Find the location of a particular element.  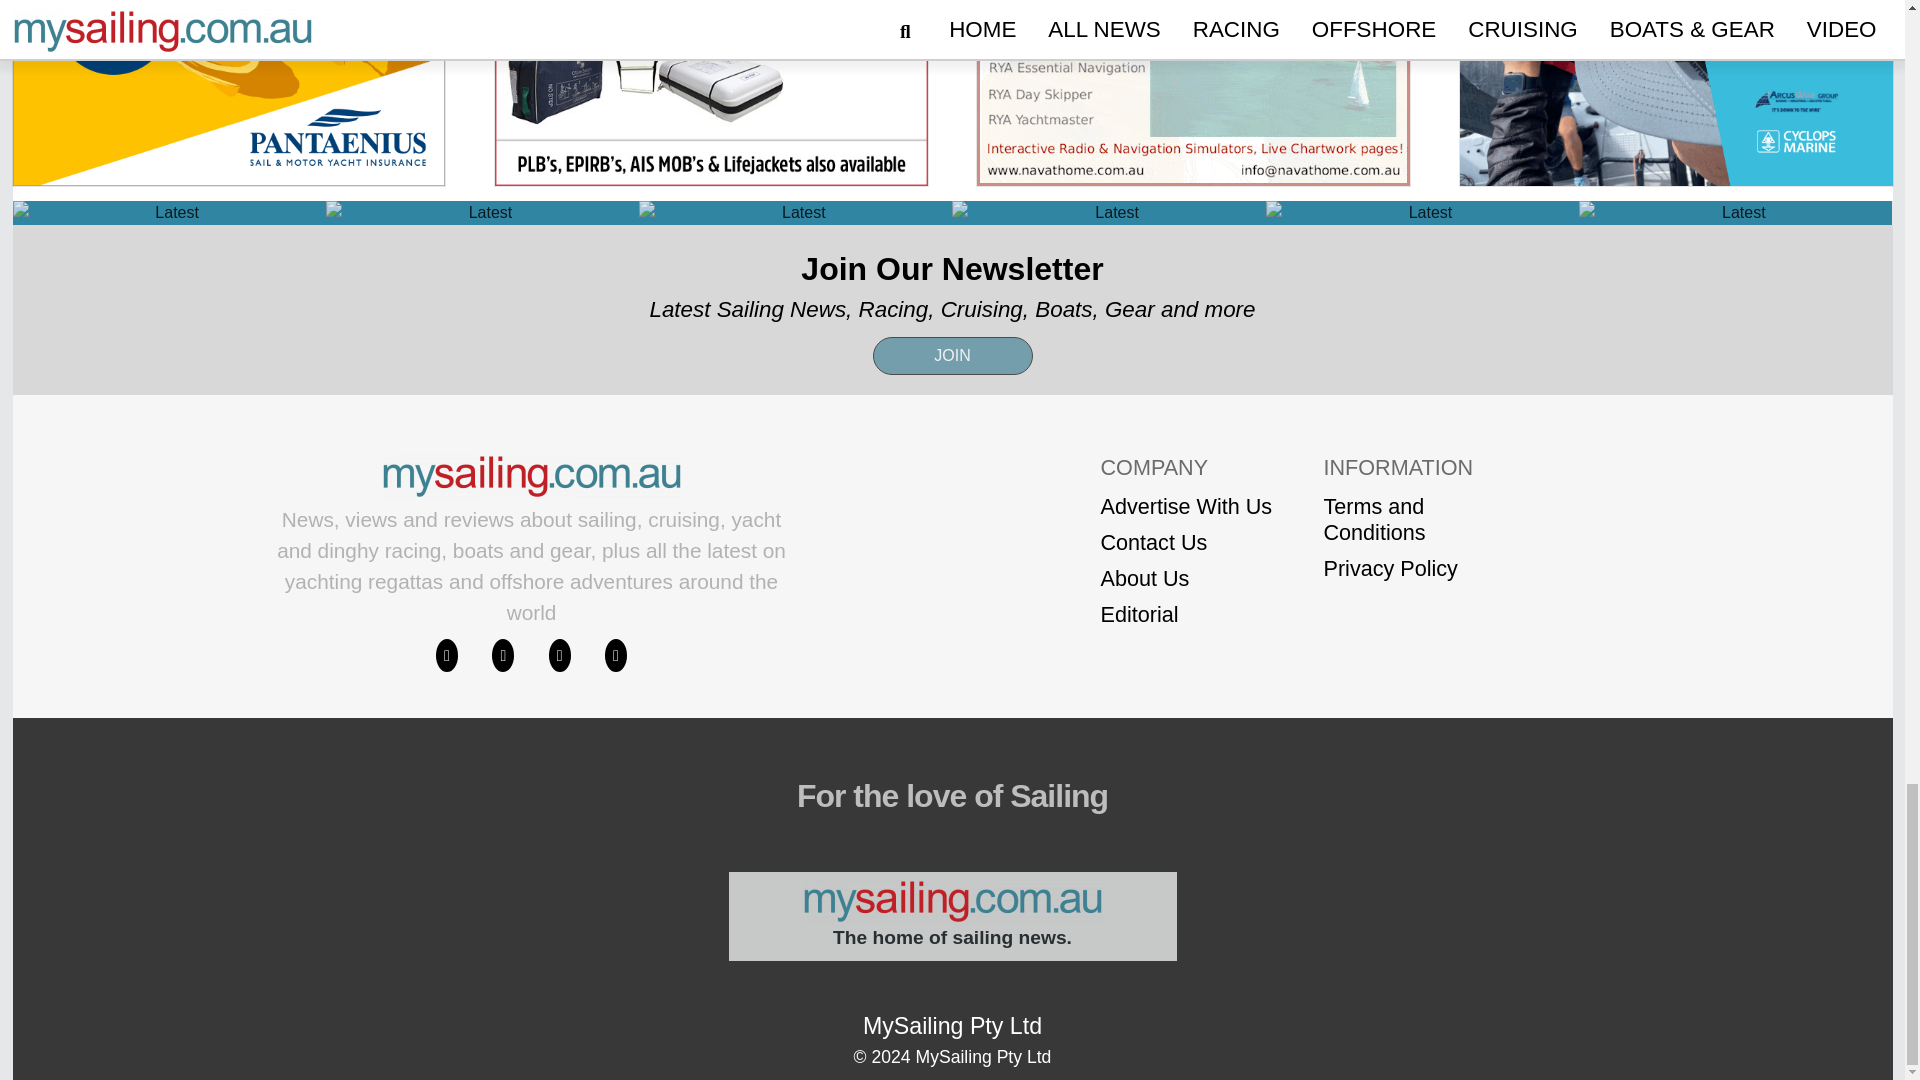

Editorial is located at coordinates (1186, 632).